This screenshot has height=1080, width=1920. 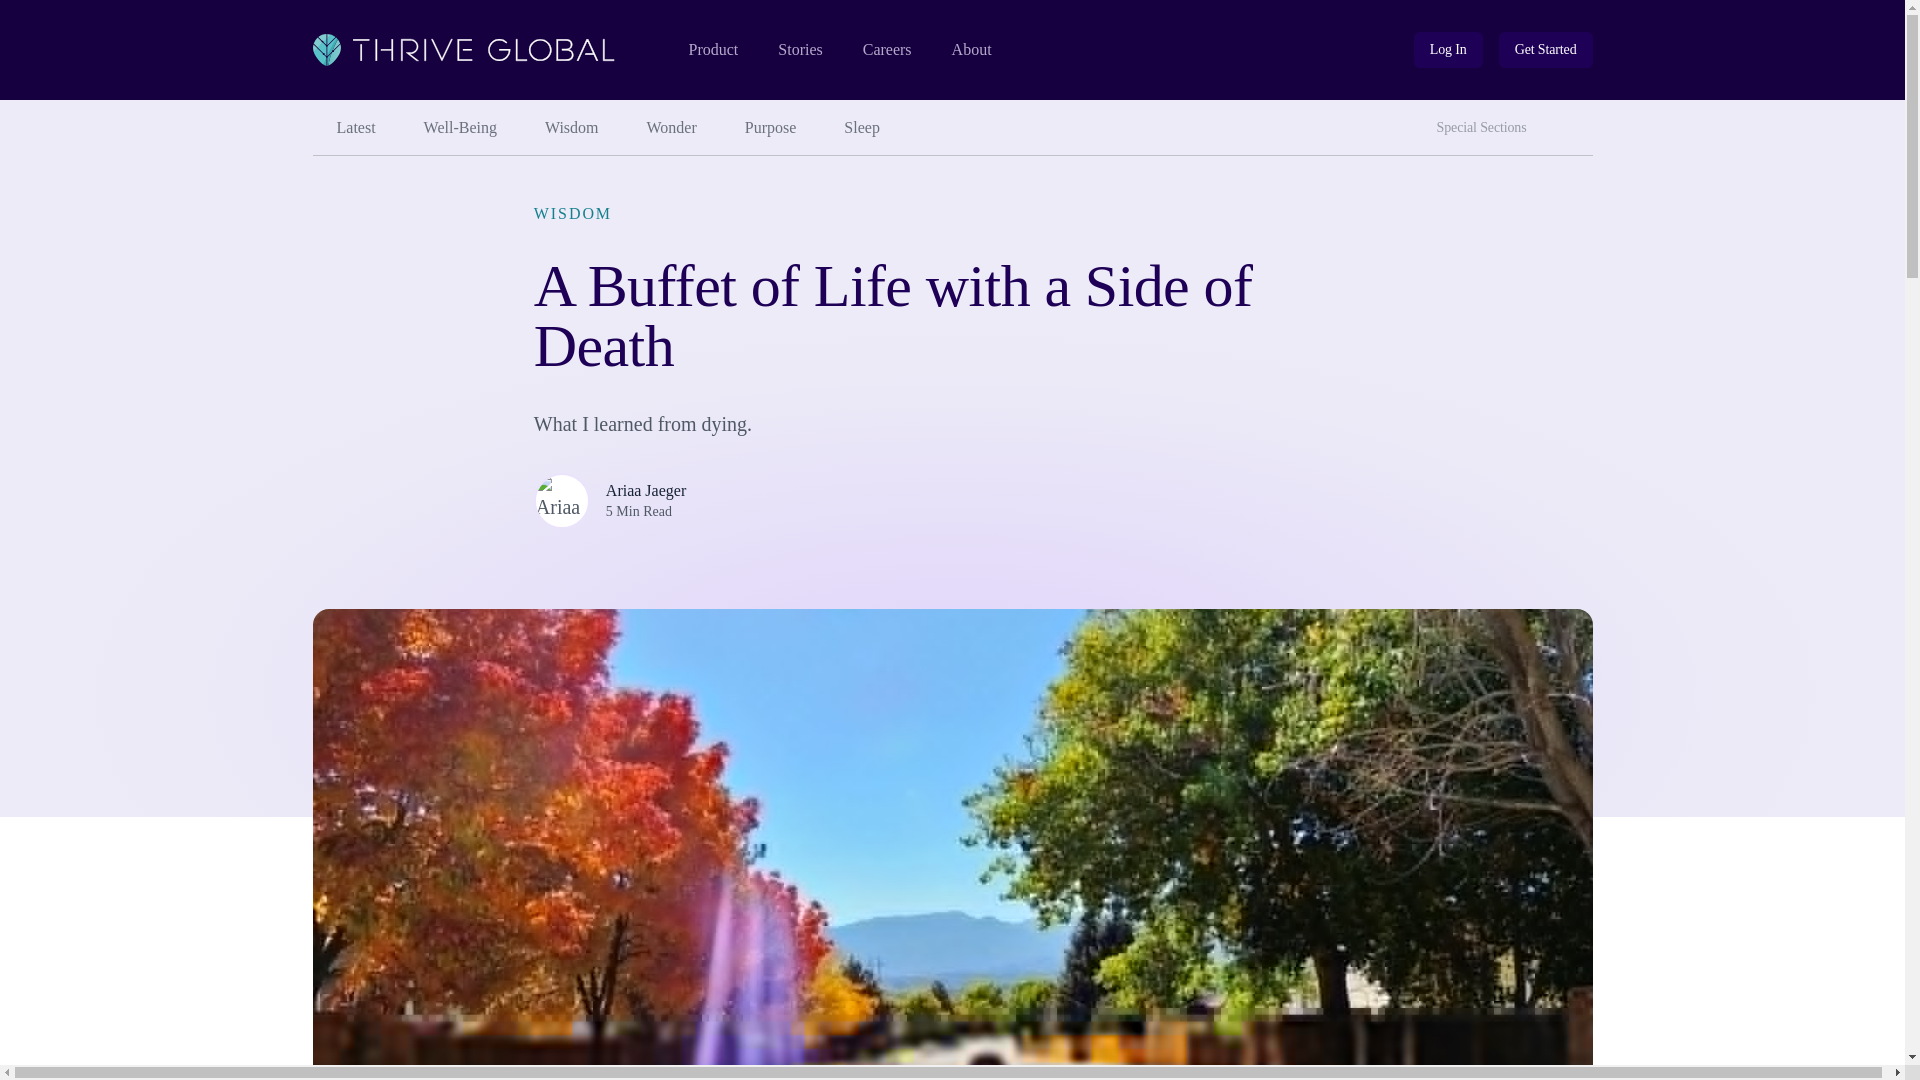 I want to click on Well-Being, so click(x=460, y=128).